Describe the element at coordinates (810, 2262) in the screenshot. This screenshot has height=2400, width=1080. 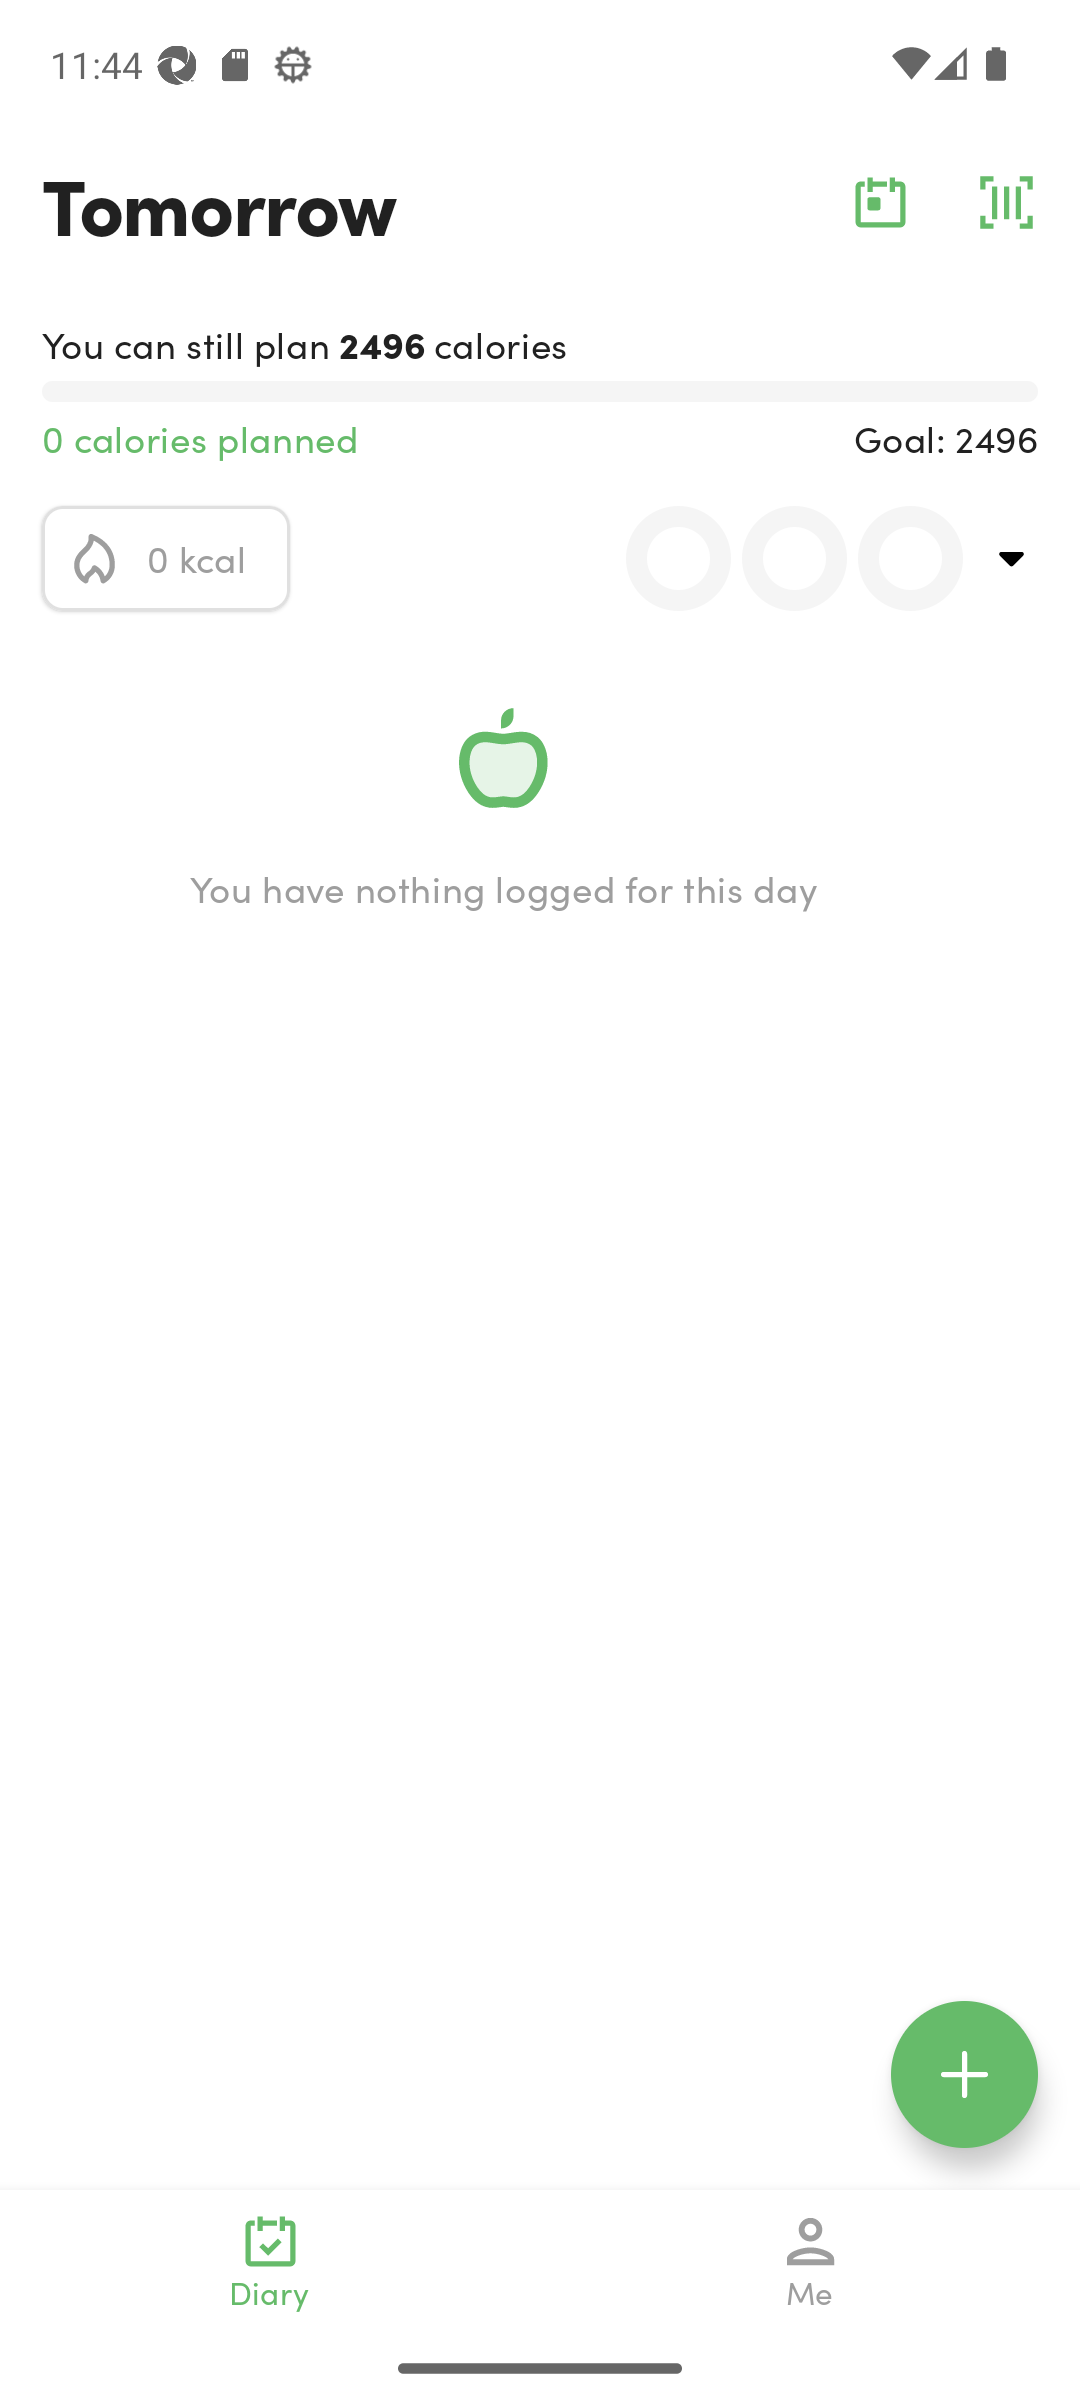
I see `Me navigation_icon` at that location.